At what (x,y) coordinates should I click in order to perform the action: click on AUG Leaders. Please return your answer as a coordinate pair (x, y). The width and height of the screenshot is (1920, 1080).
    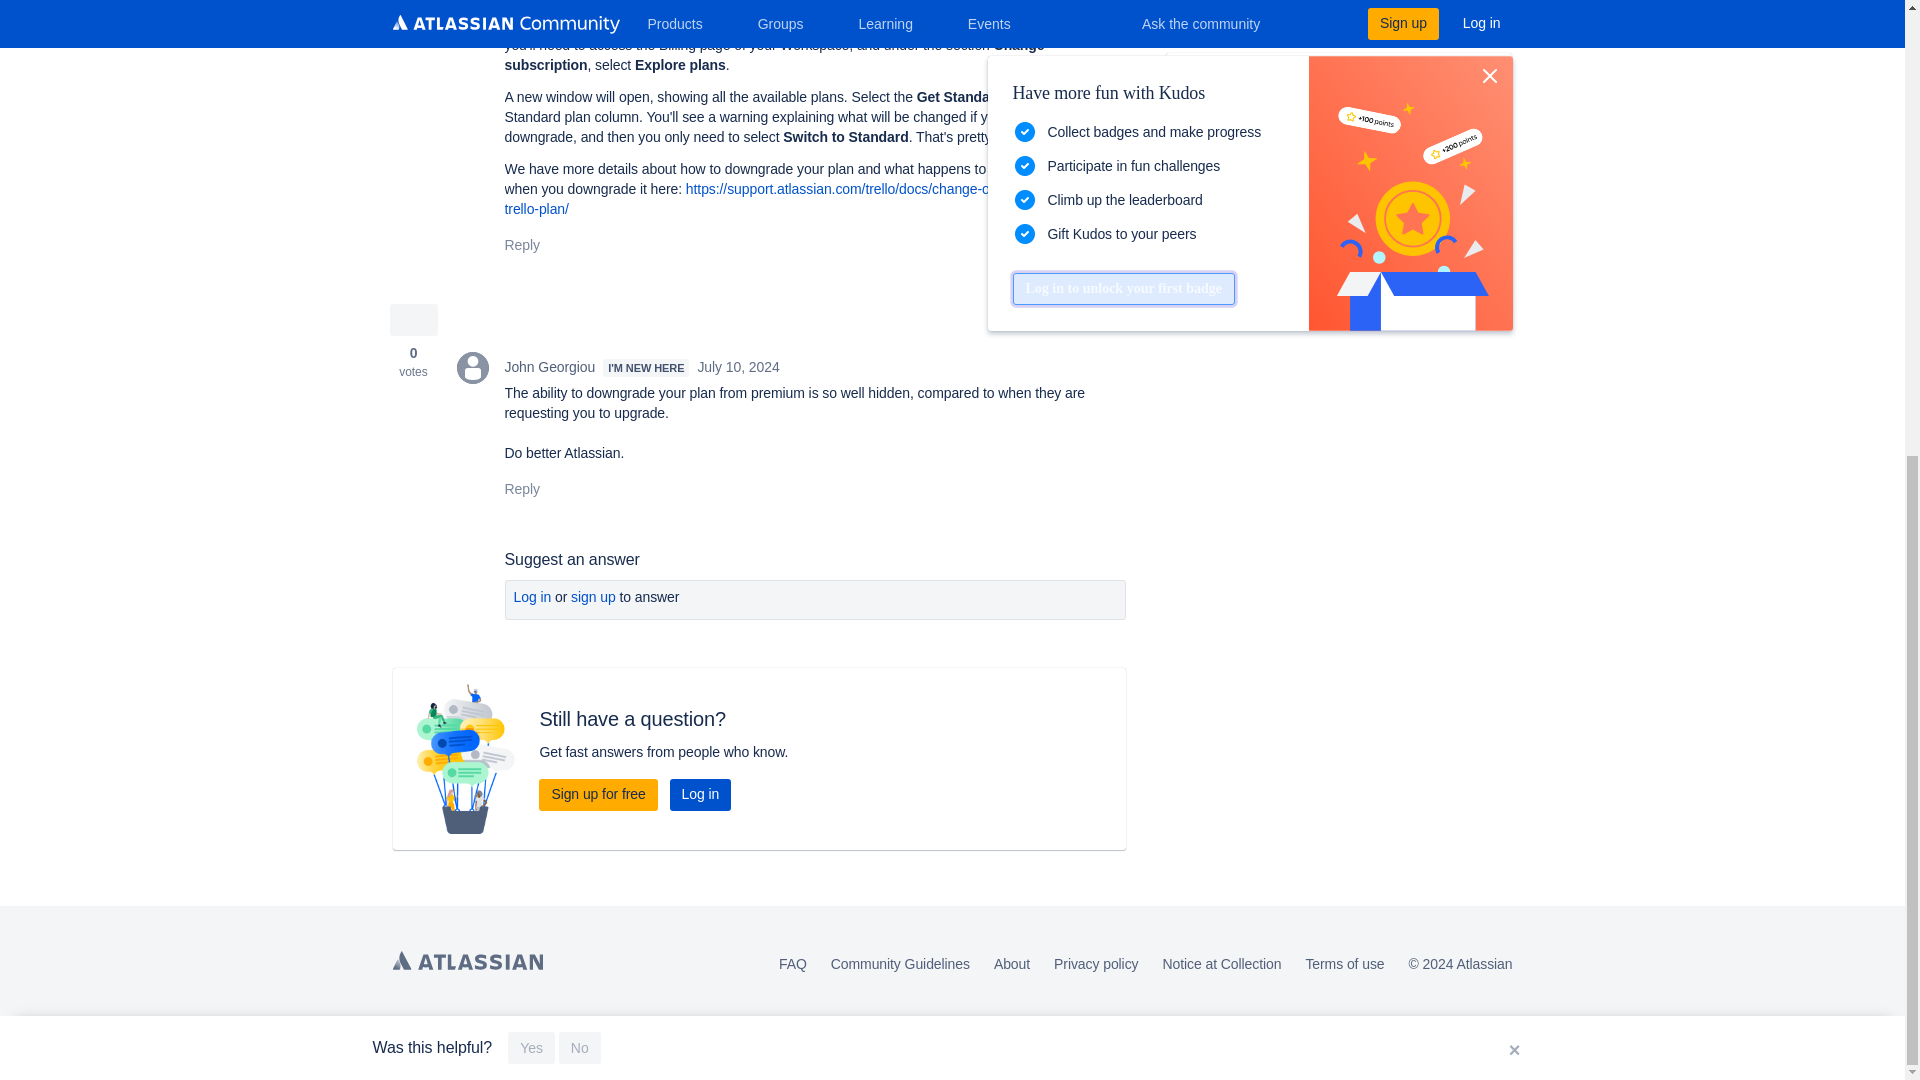
    Looking at the image, I should click on (1202, 80).